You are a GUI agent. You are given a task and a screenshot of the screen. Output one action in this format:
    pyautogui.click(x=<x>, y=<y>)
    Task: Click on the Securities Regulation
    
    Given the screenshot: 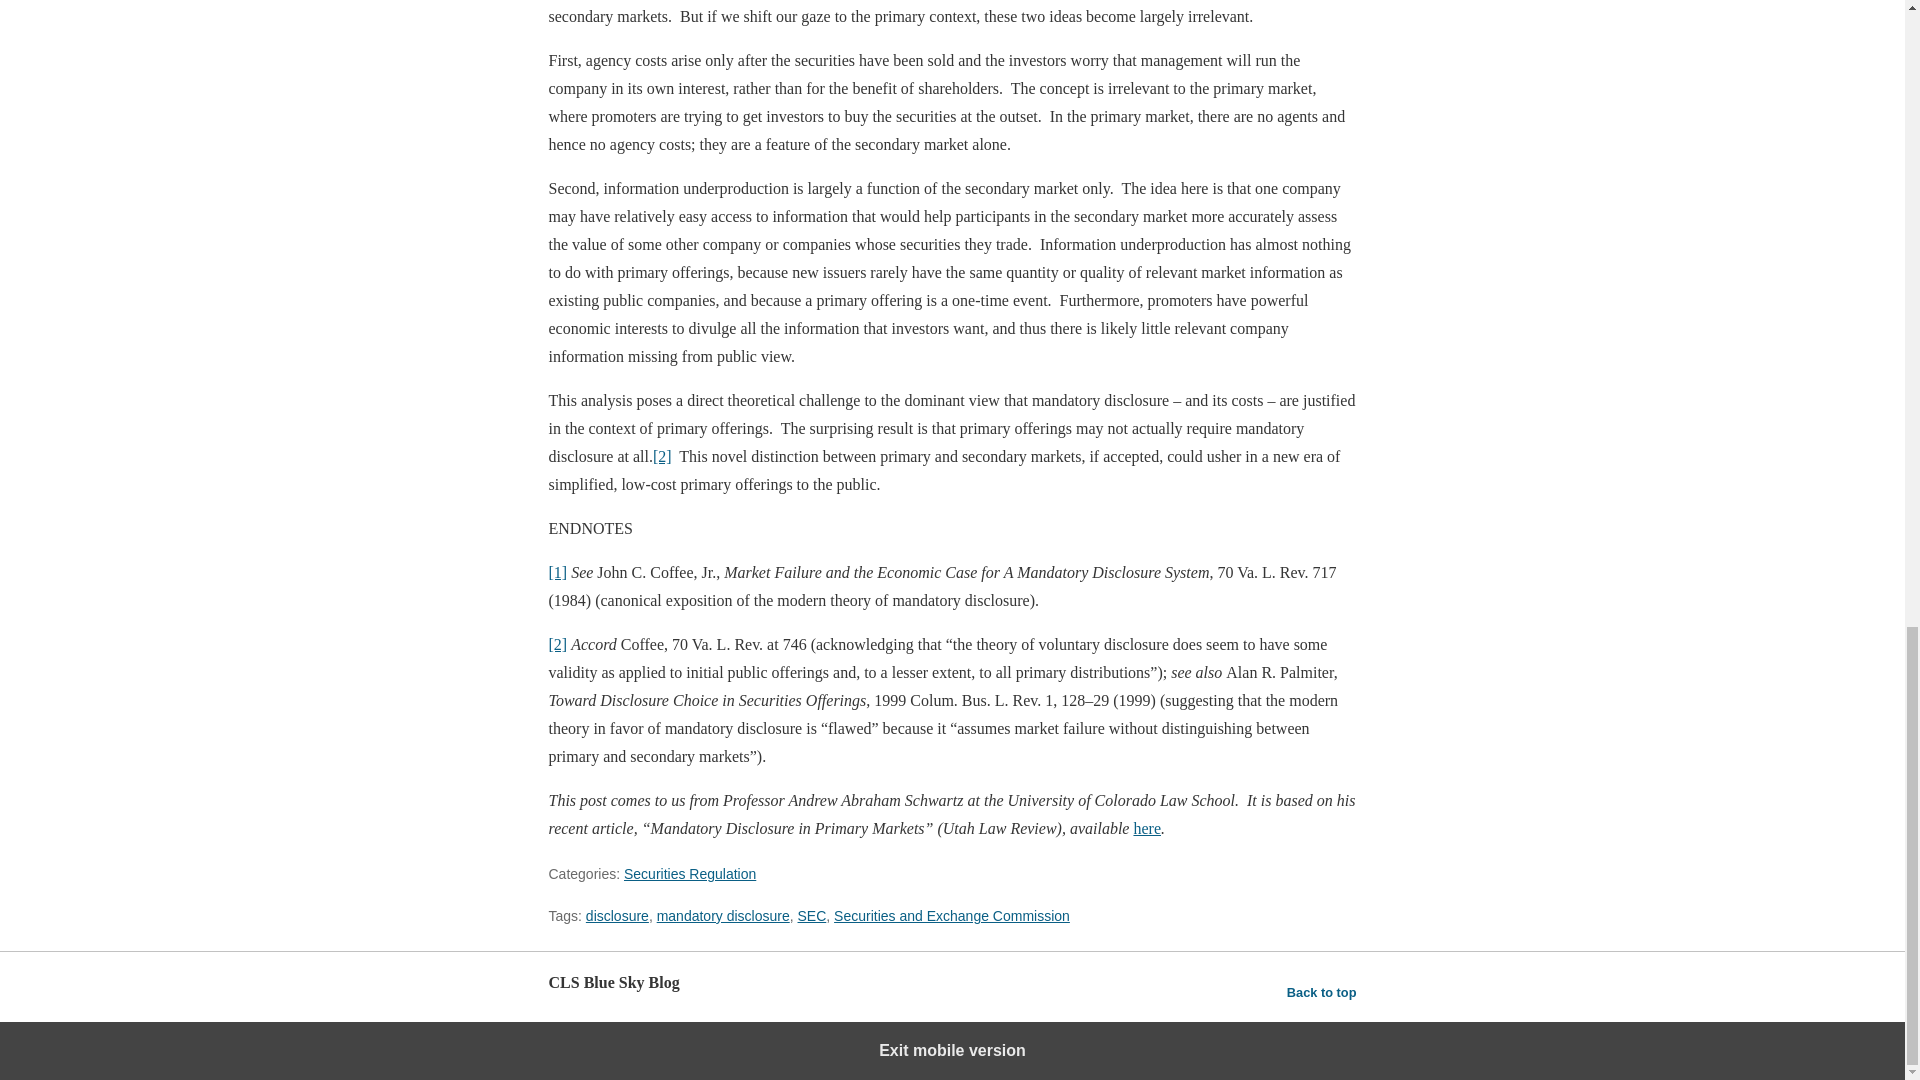 What is the action you would take?
    pyautogui.click(x=690, y=874)
    